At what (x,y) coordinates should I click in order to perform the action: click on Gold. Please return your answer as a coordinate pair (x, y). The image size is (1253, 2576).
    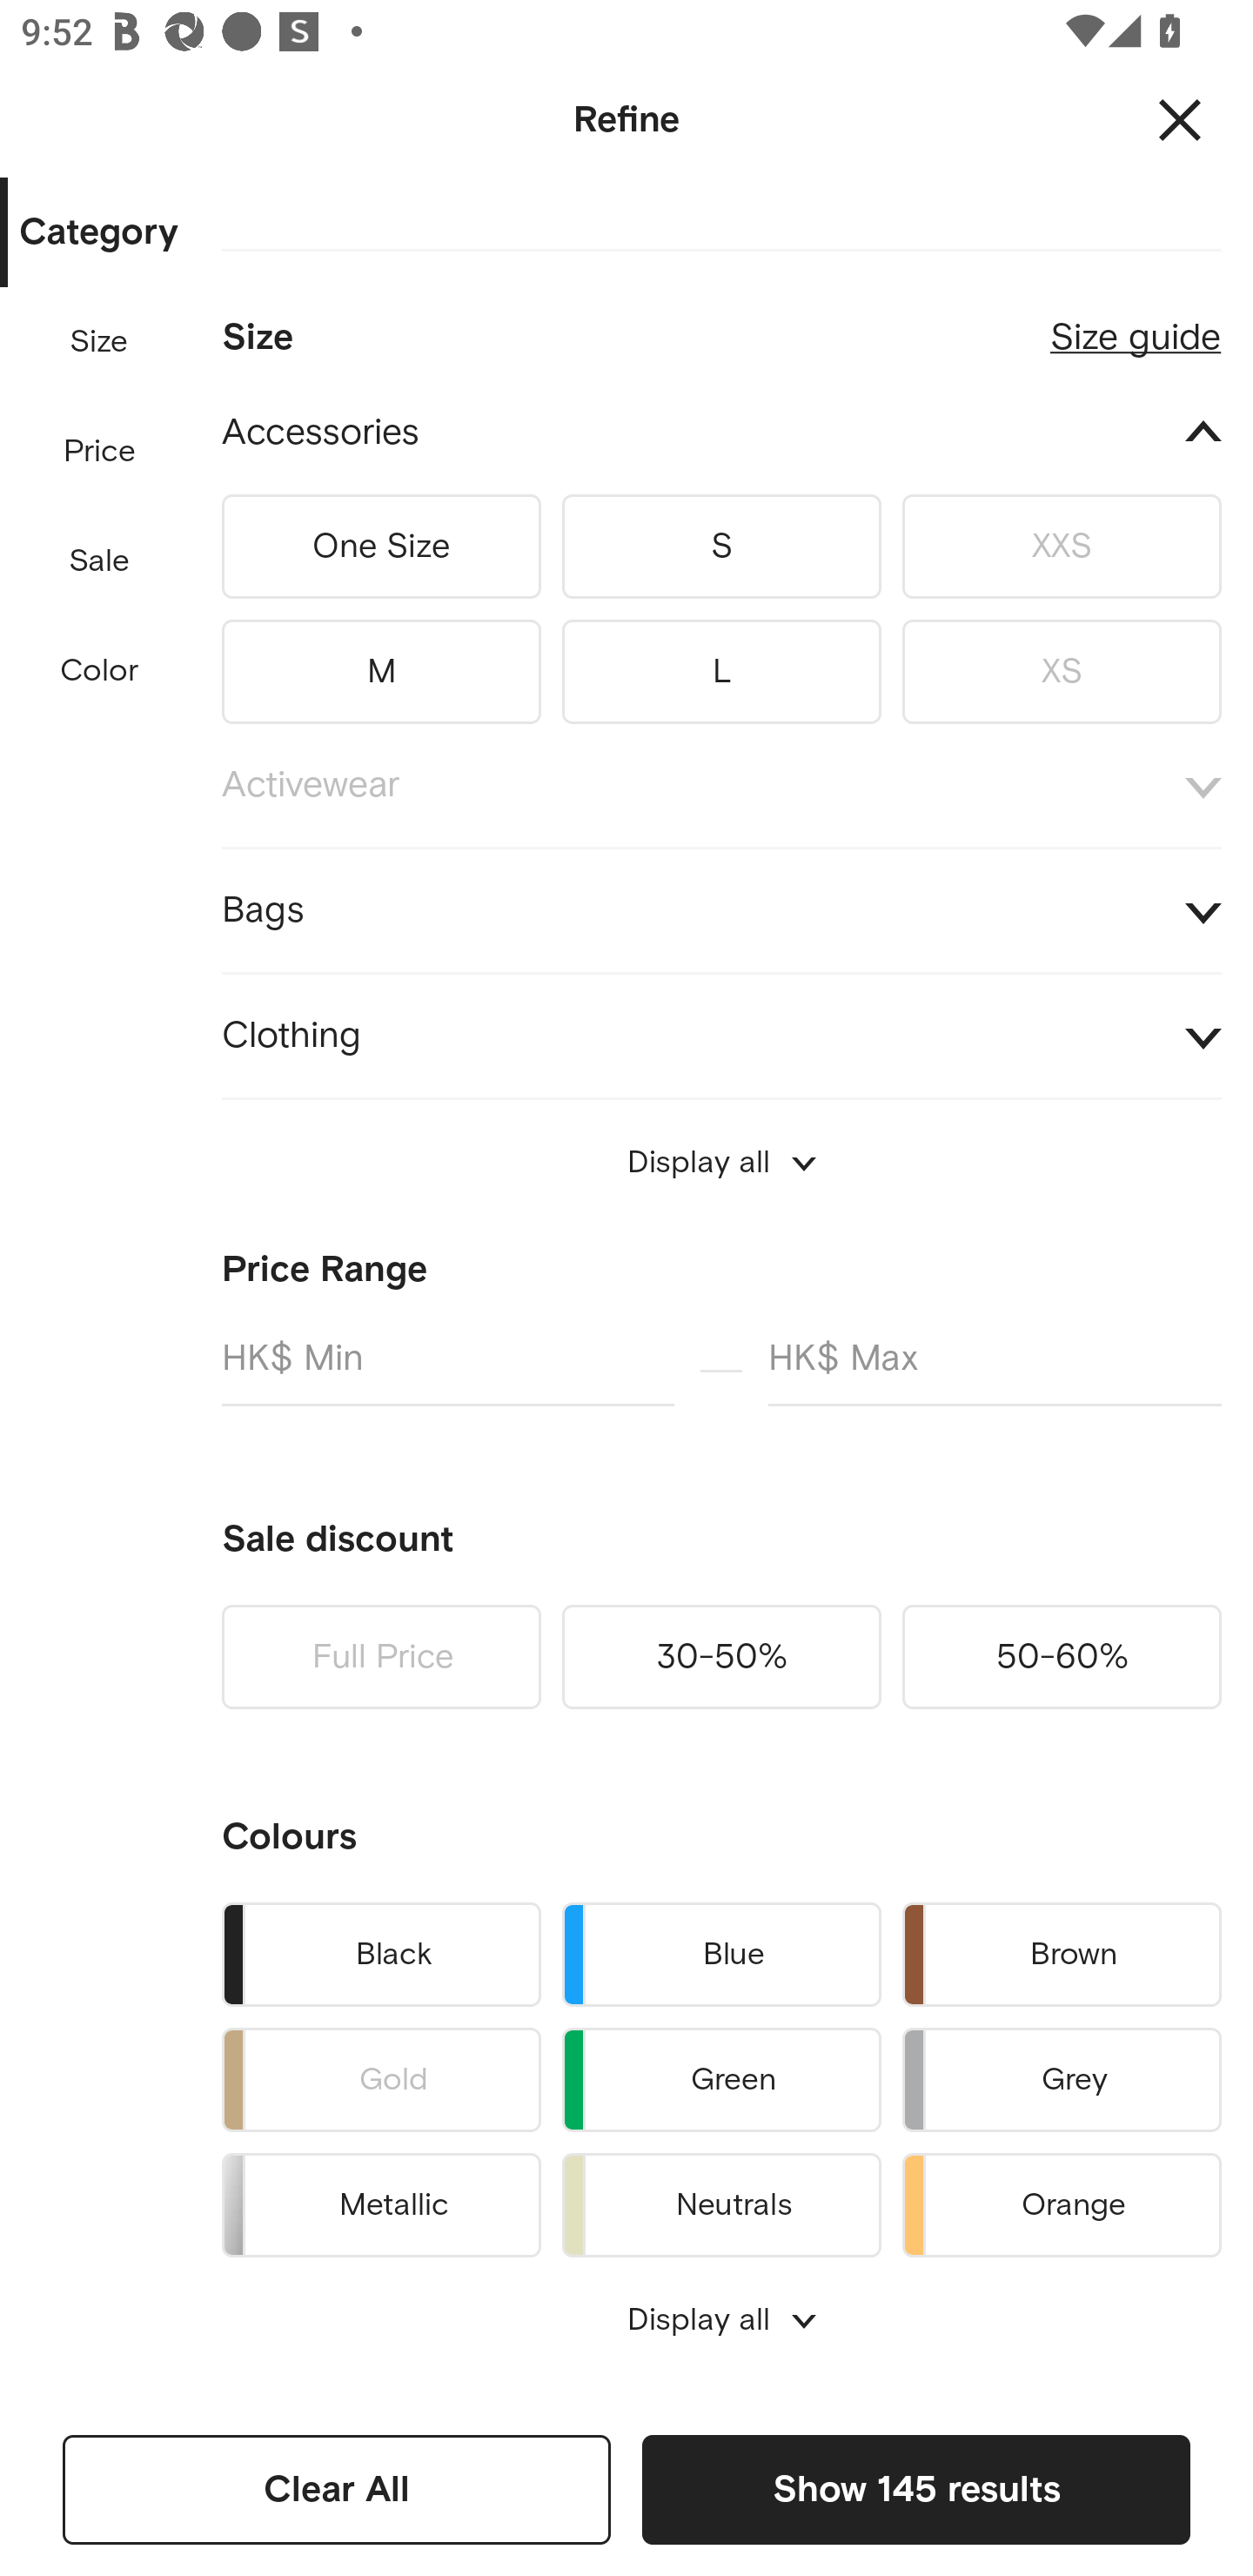
    Looking at the image, I should click on (381, 2080).